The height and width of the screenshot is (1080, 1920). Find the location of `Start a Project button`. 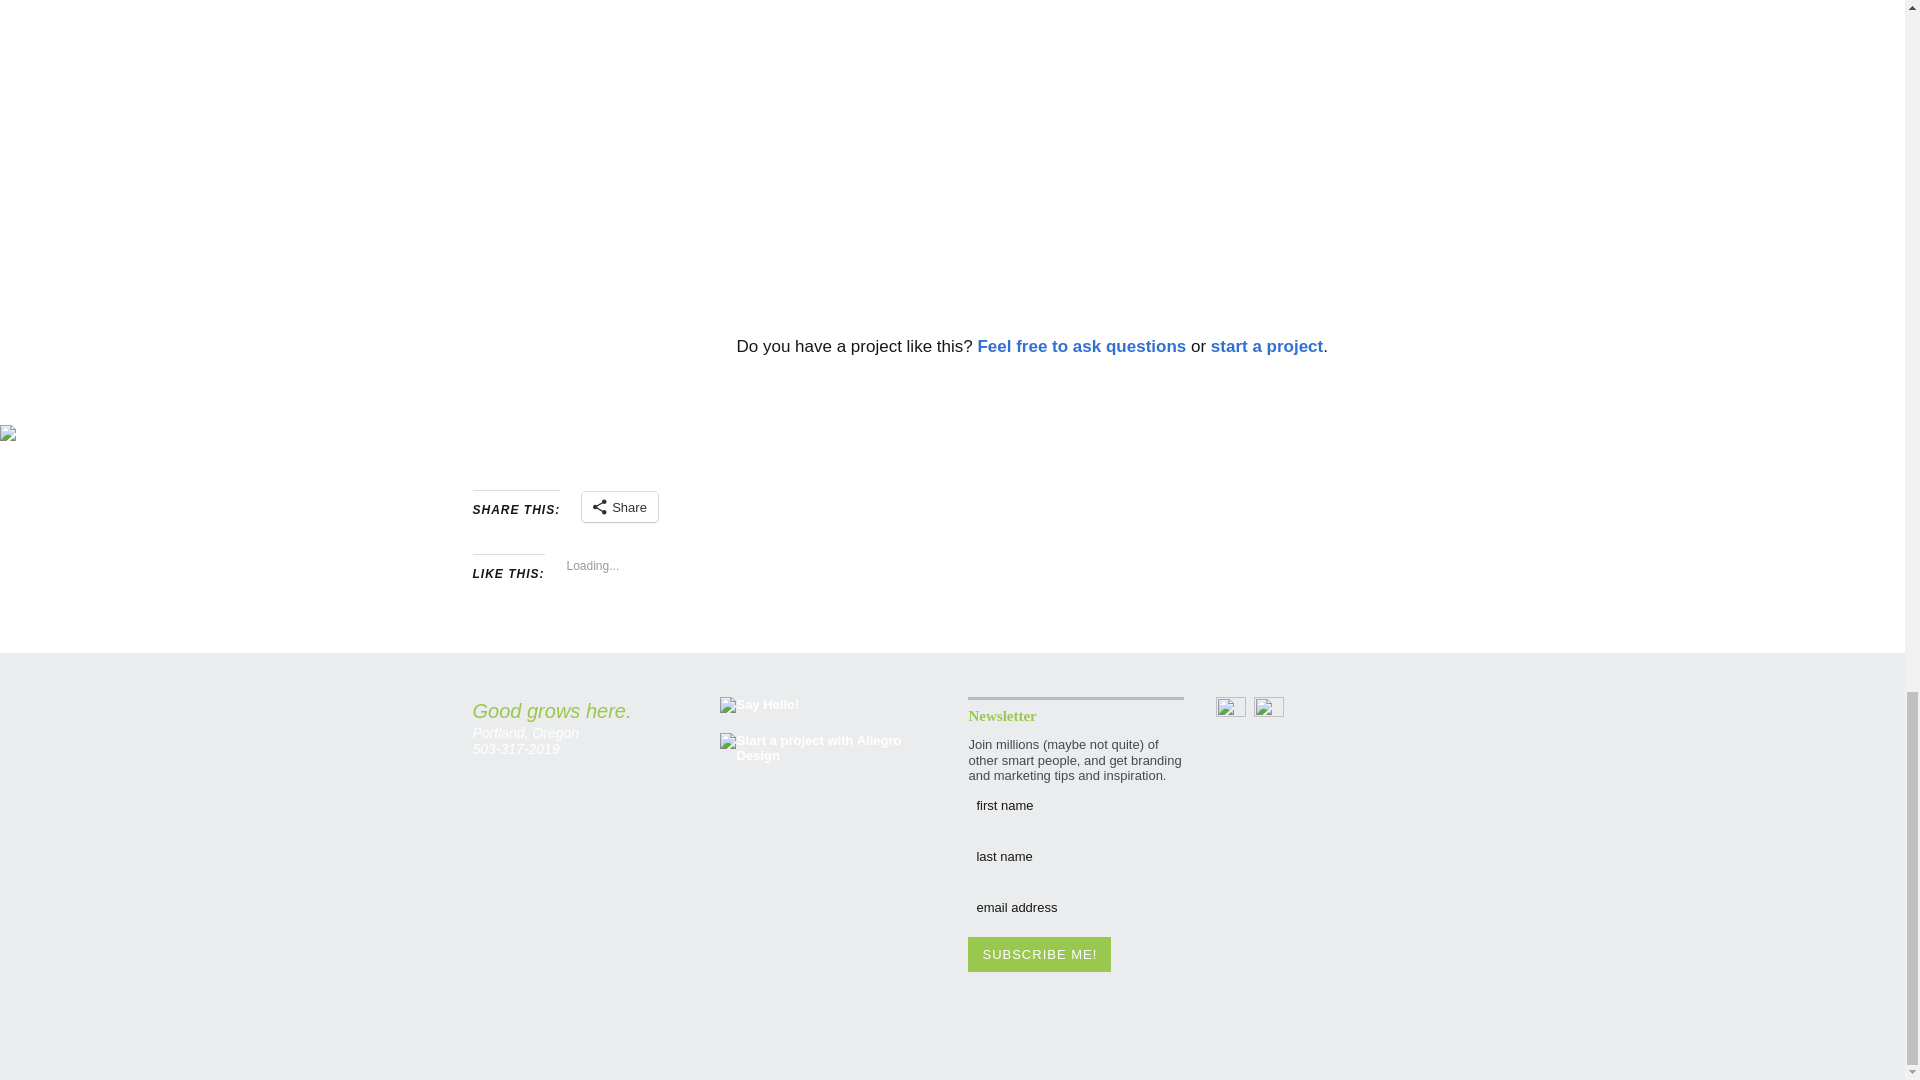

Start a Project button is located at coordinates (828, 748).